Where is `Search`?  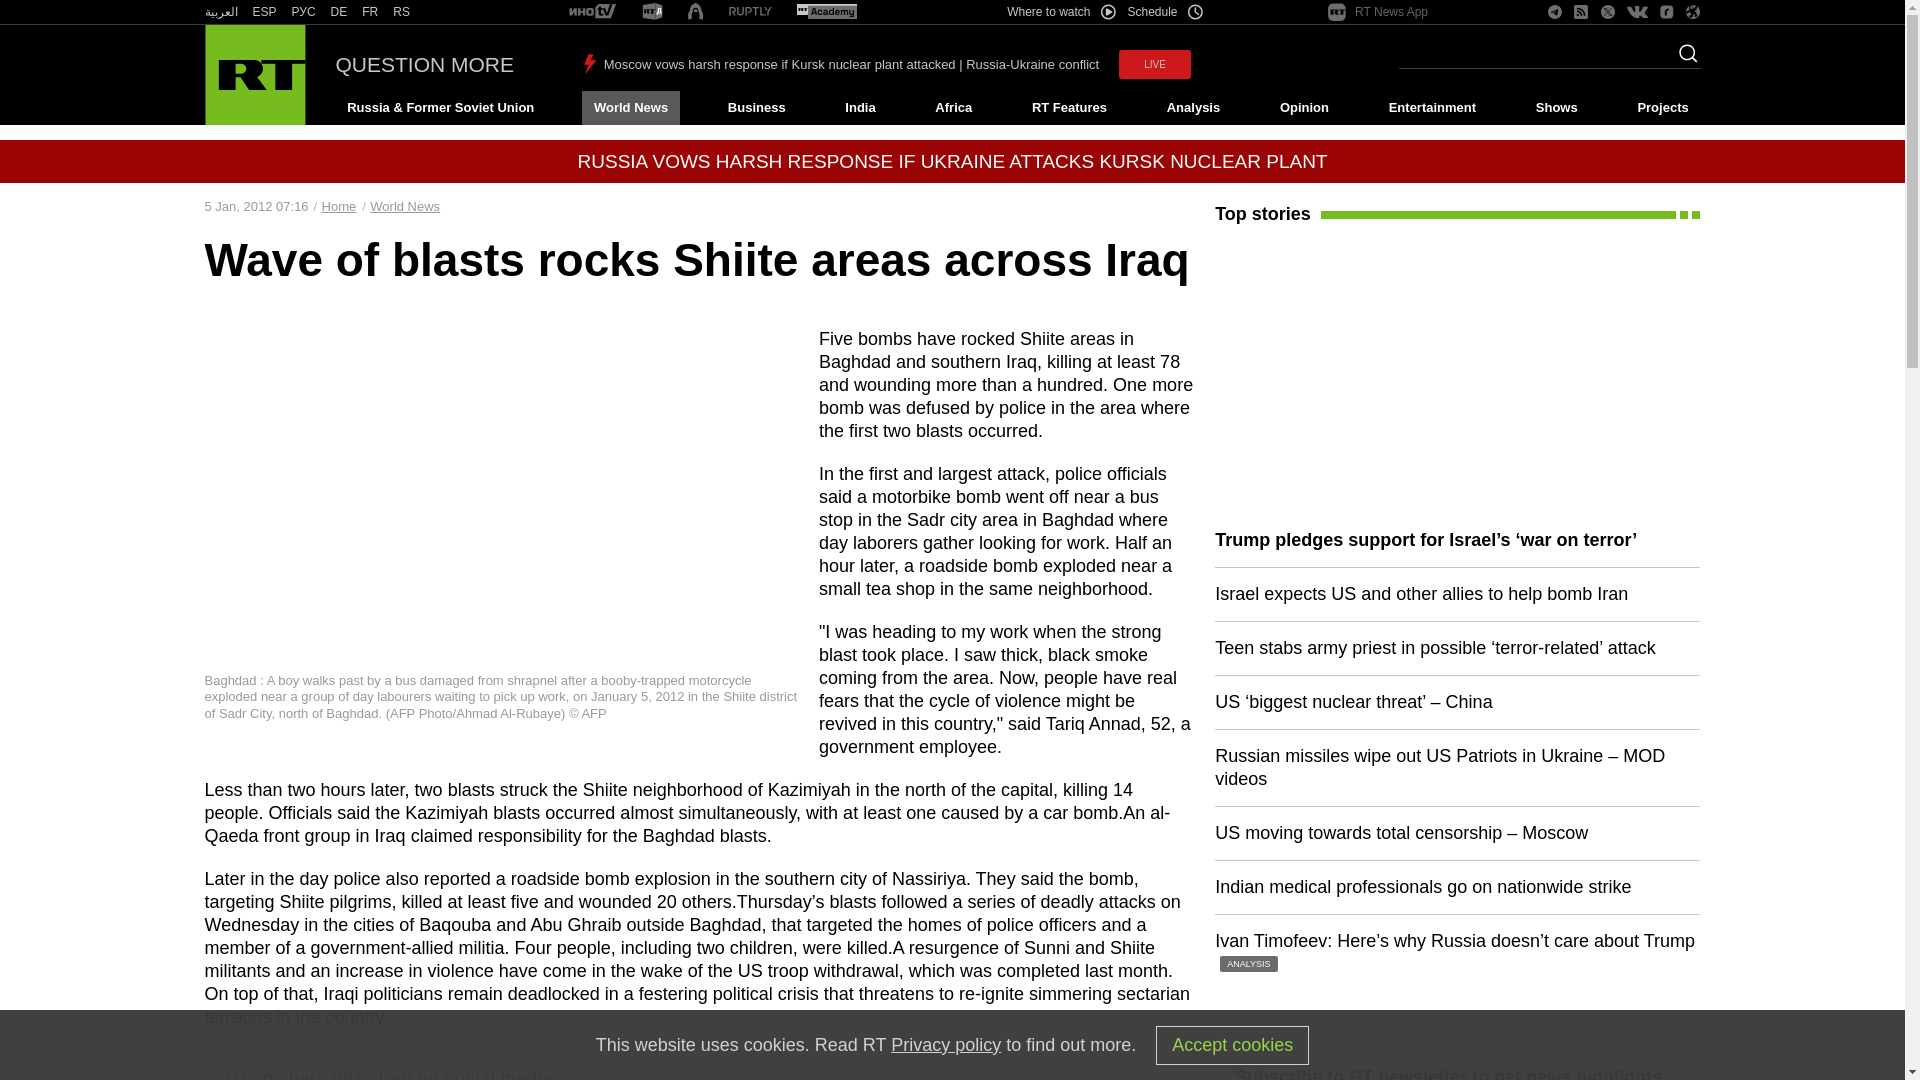
Search is located at coordinates (1682, 59).